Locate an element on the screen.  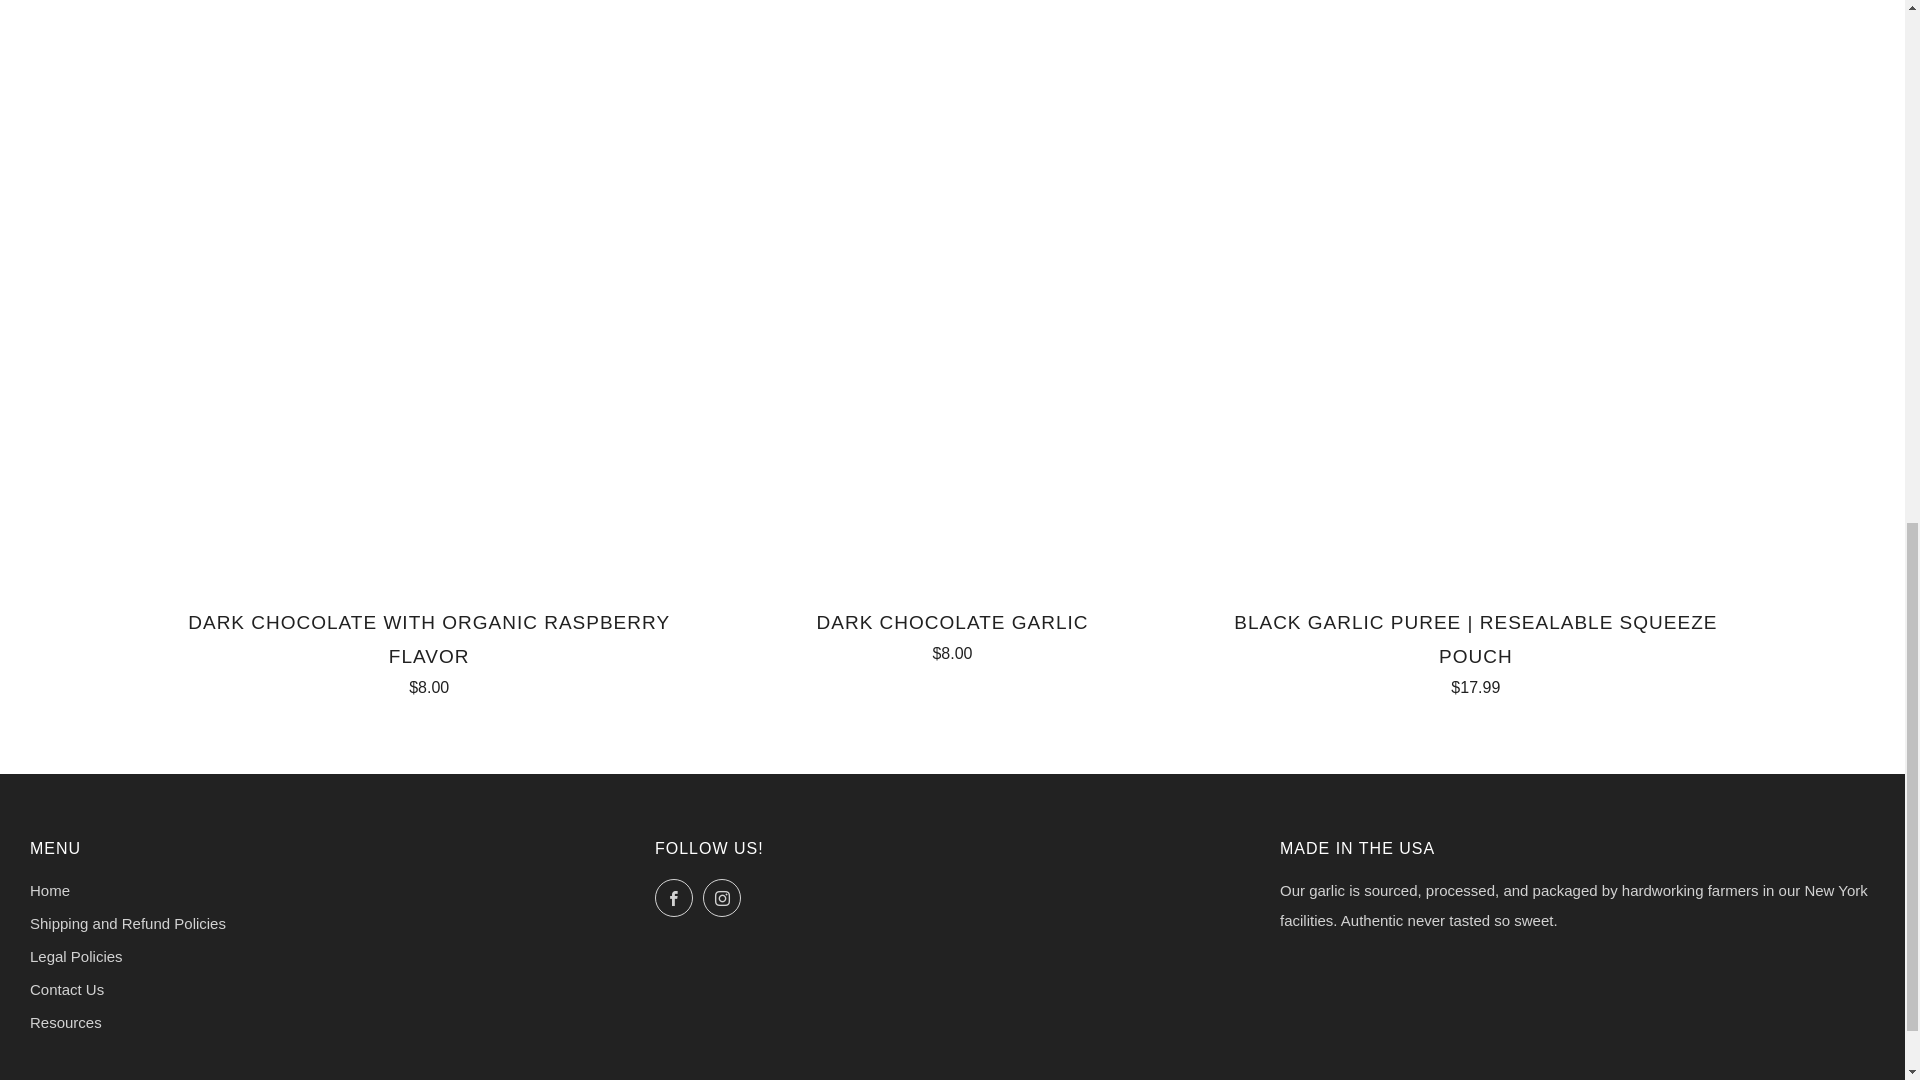
ADD TO CART is located at coordinates (1236, 184).